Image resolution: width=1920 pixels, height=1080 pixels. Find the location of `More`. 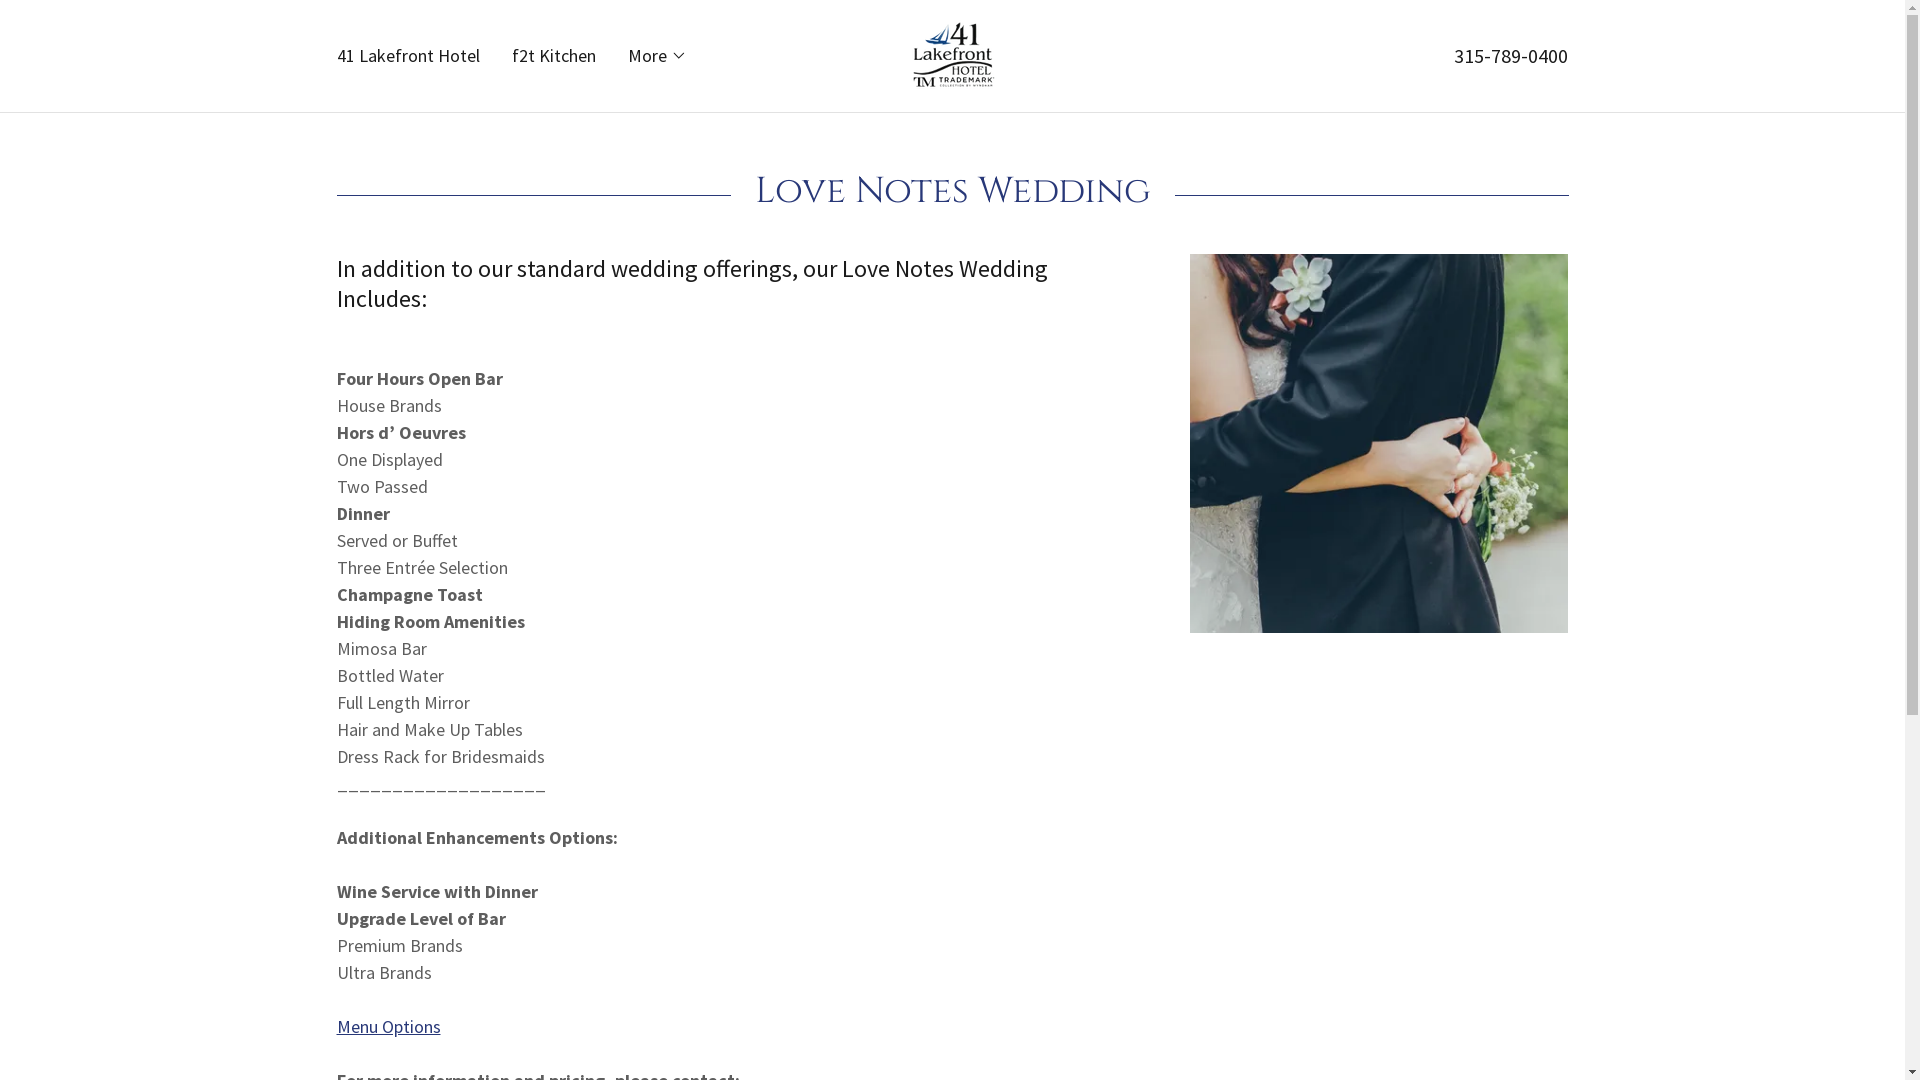

More is located at coordinates (658, 56).